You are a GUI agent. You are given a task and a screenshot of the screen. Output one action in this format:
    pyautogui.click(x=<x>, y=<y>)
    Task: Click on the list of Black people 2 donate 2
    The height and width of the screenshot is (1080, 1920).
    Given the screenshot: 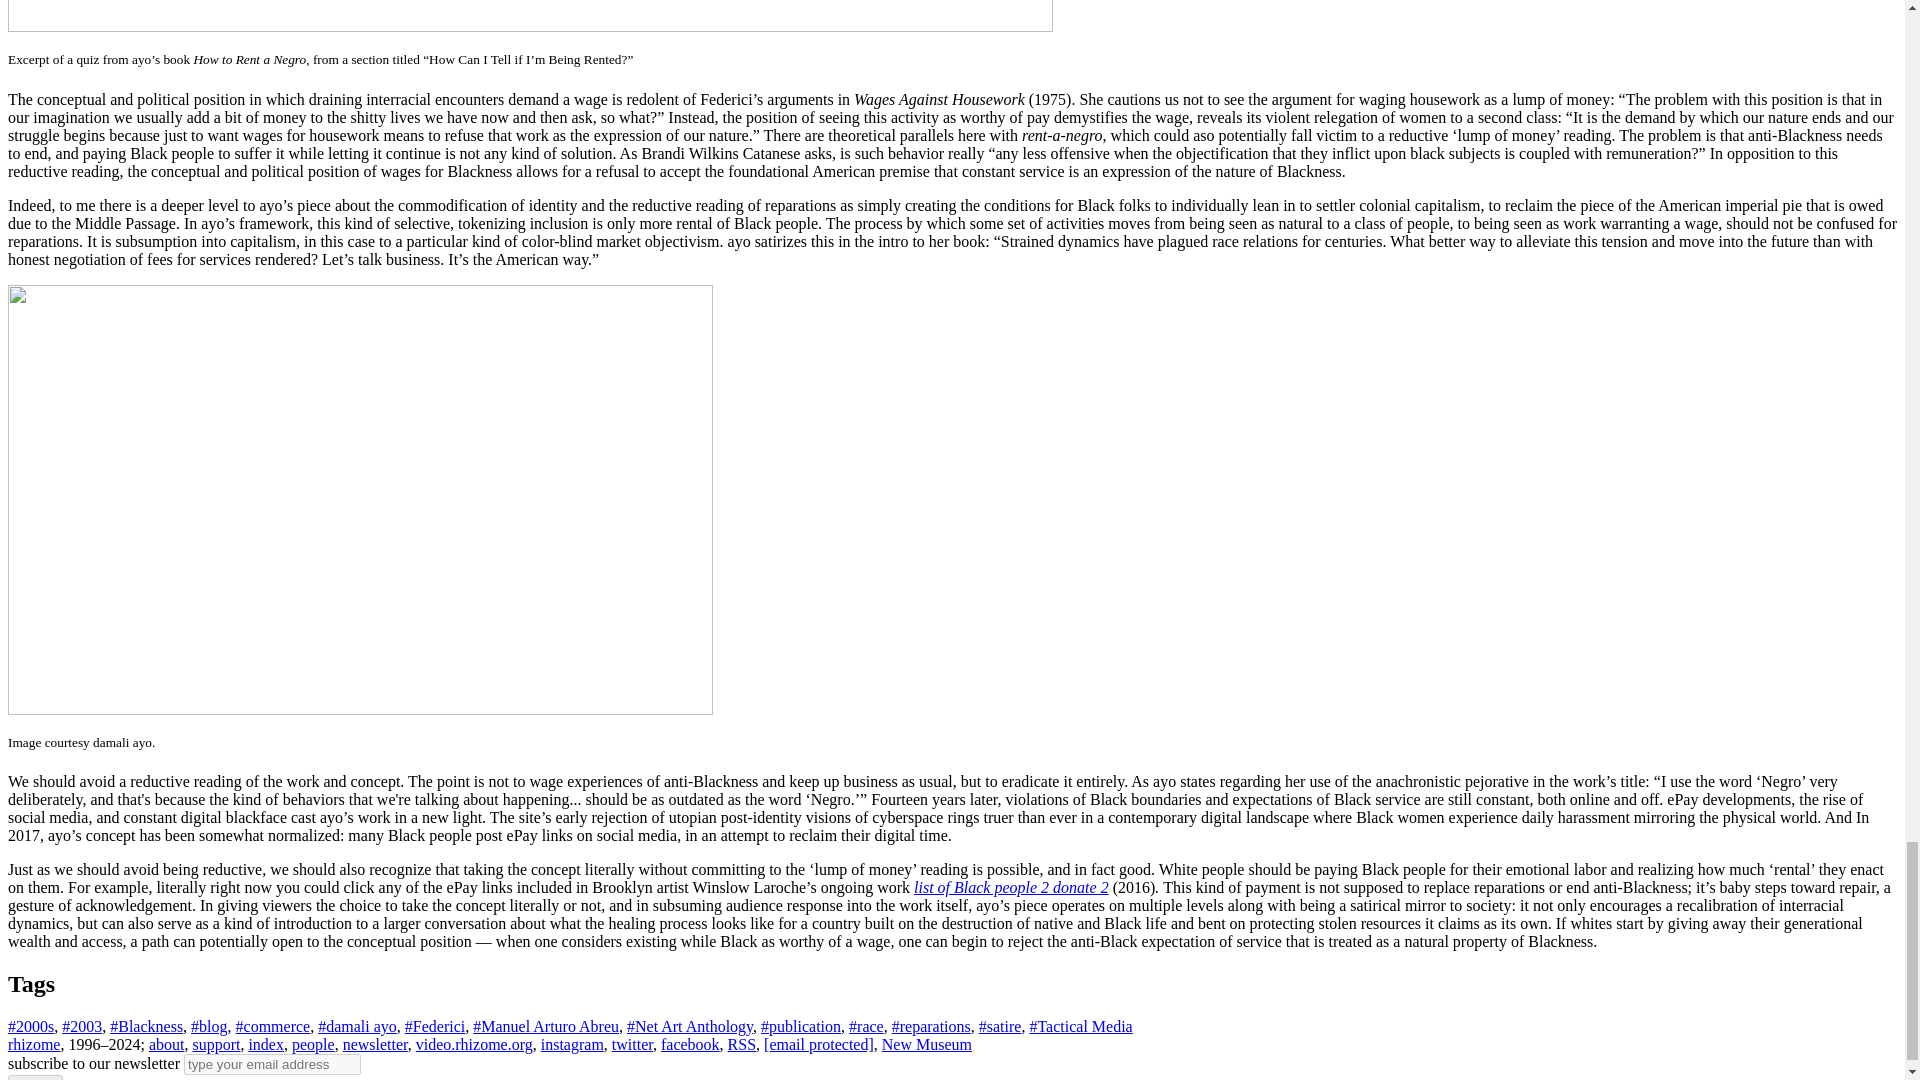 What is the action you would take?
    pyautogui.click(x=1011, y=888)
    